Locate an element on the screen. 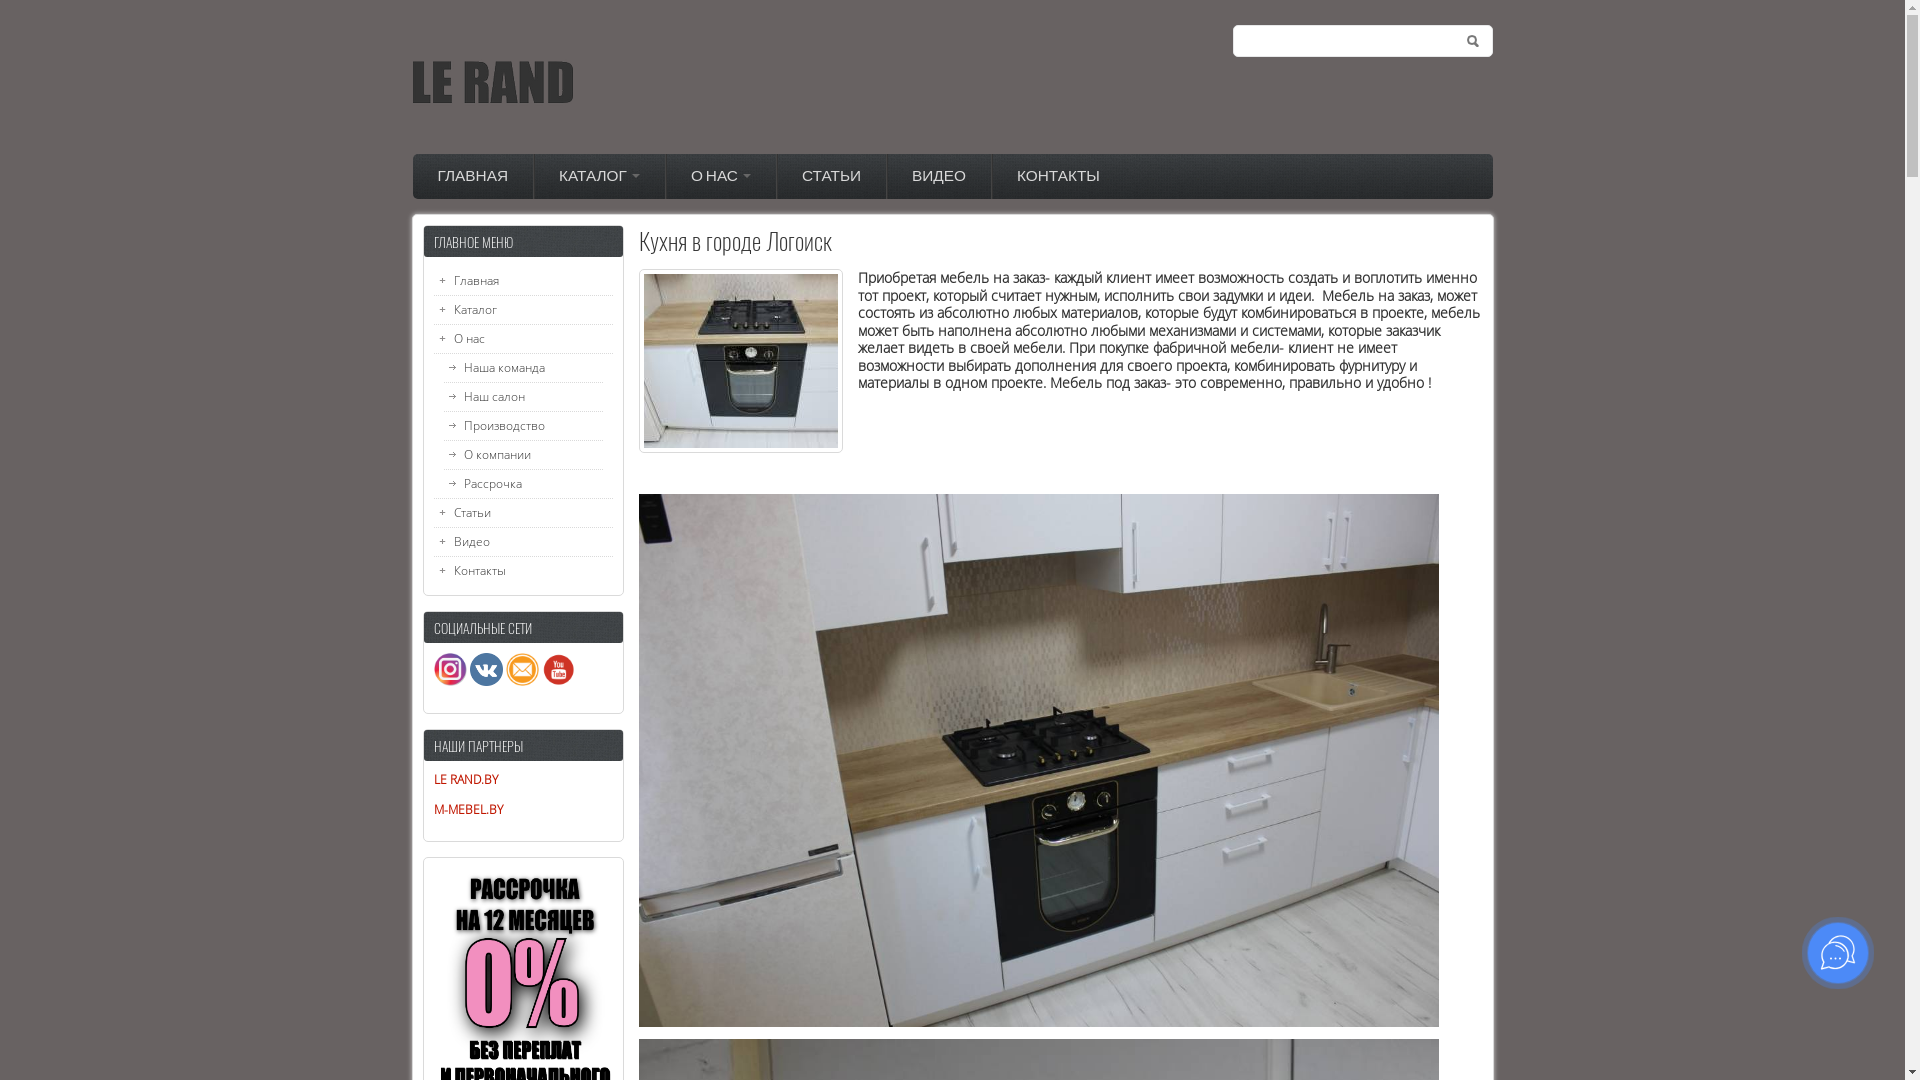 The height and width of the screenshot is (1080, 1920). LE RAND.BY is located at coordinates (466, 780).